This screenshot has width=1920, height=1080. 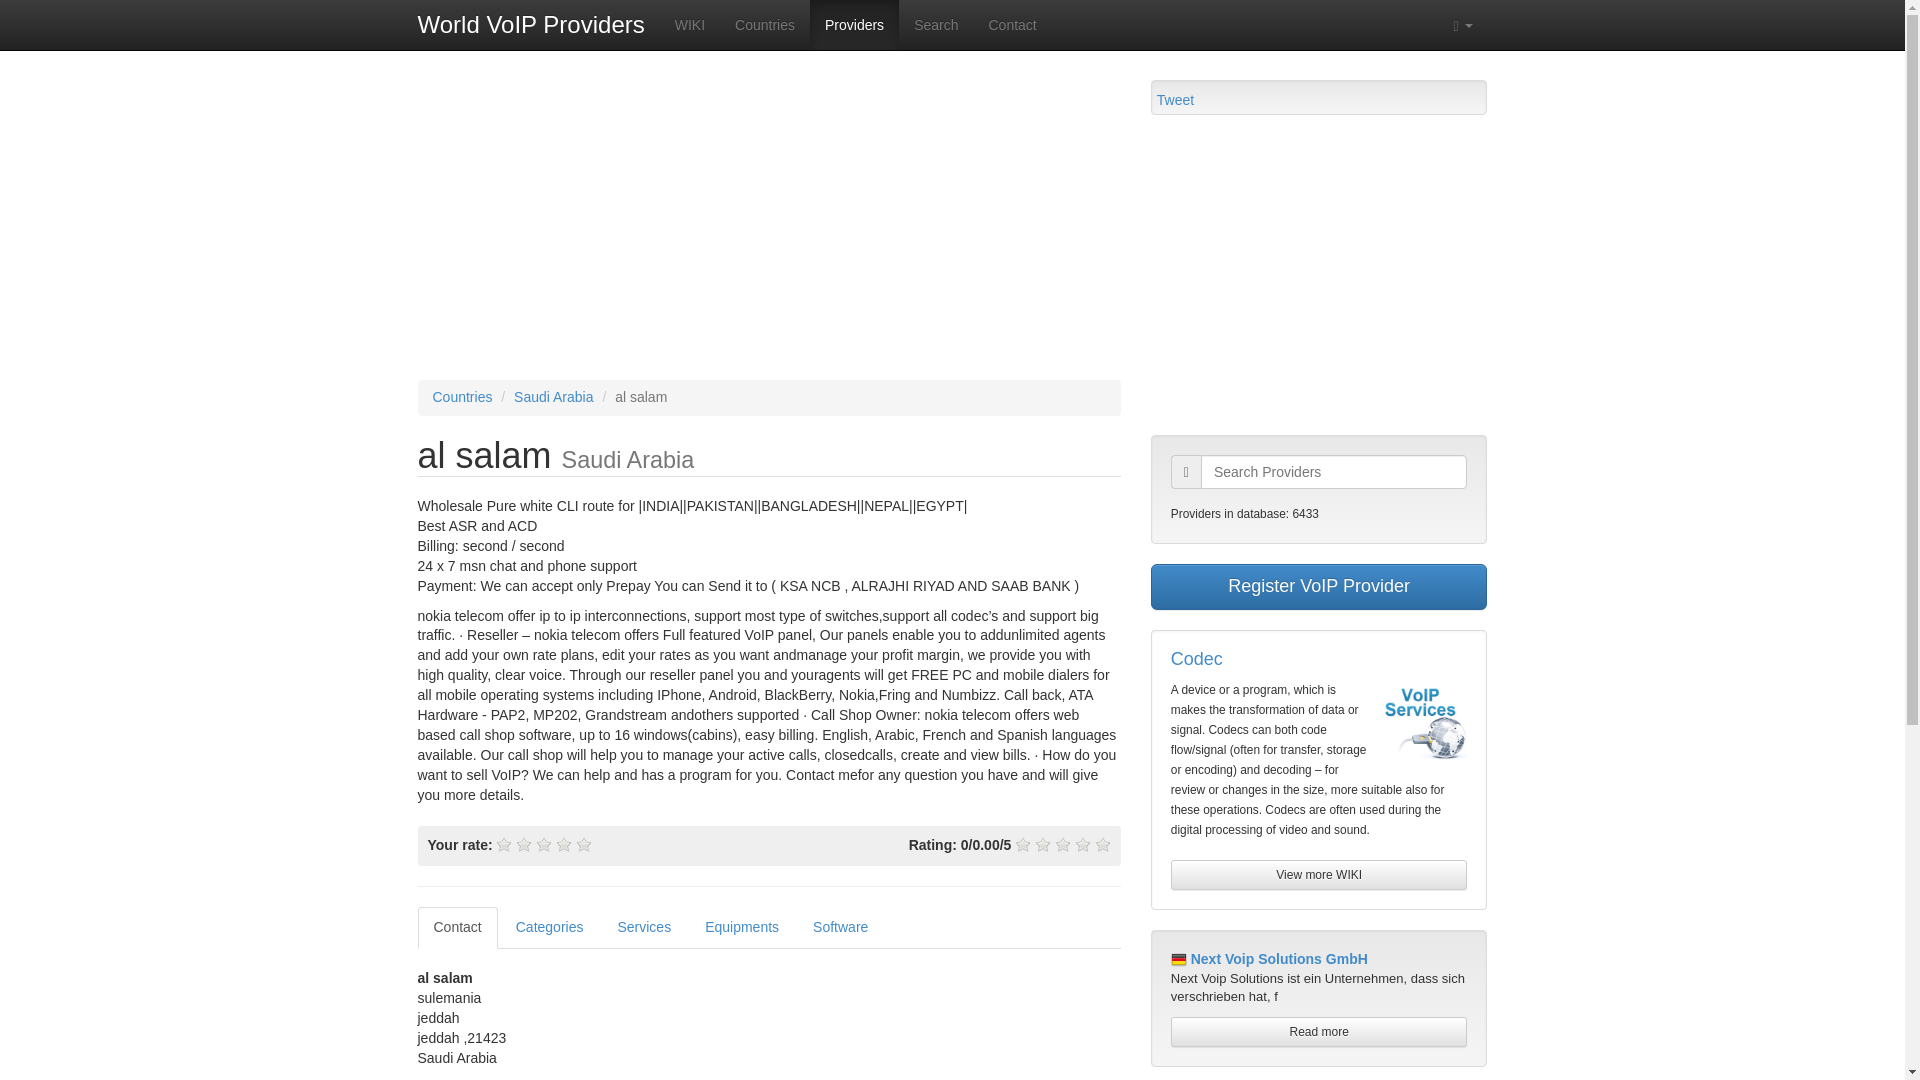 I want to click on Contact, so click(x=458, y=928).